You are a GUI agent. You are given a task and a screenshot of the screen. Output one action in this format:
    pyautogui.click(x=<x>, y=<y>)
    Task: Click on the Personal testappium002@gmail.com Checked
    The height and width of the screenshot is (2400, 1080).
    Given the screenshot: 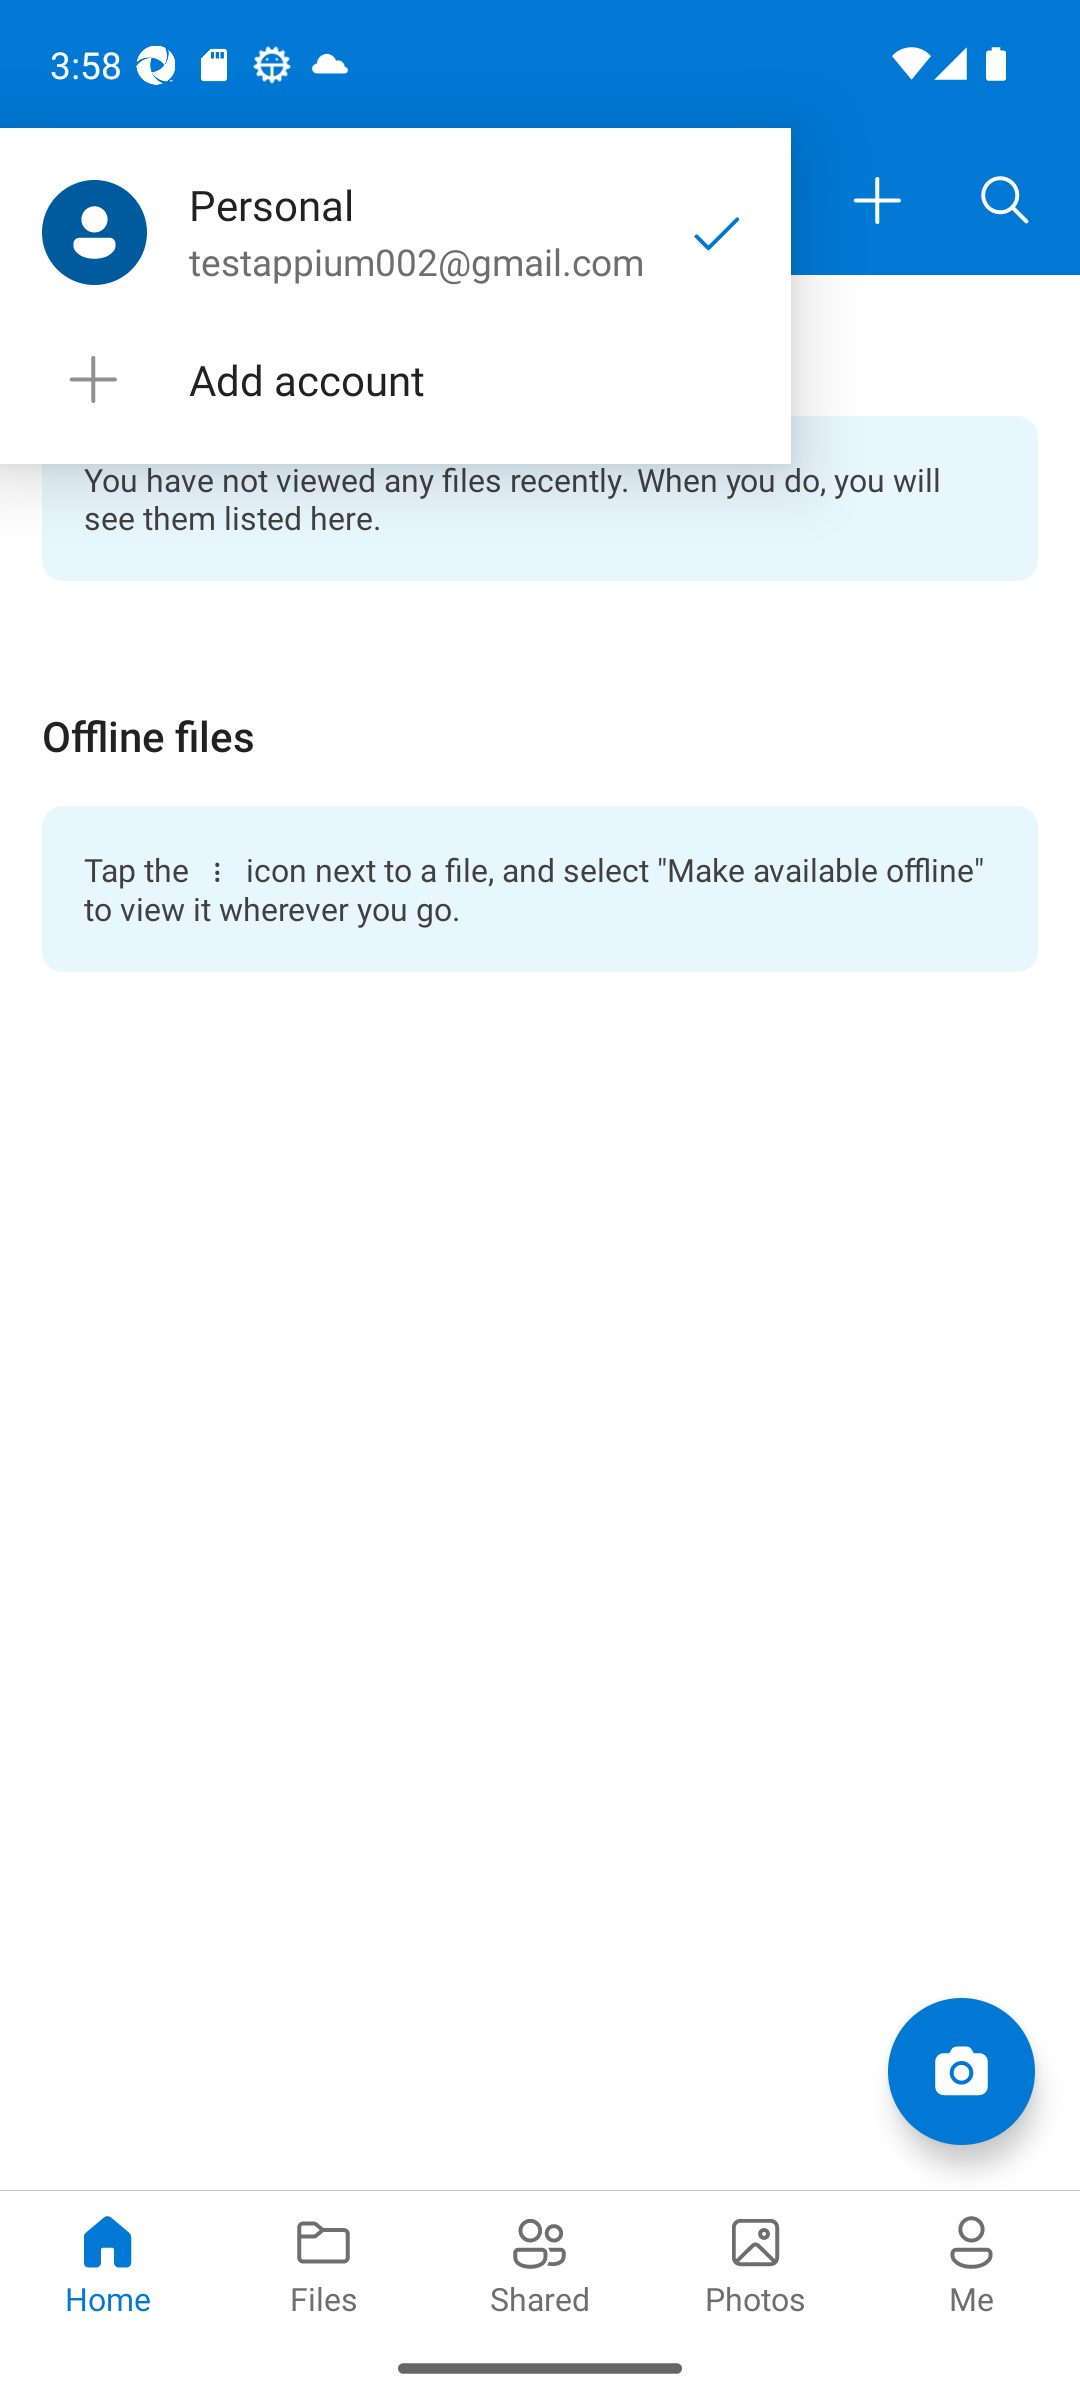 What is the action you would take?
    pyautogui.click(x=395, y=232)
    